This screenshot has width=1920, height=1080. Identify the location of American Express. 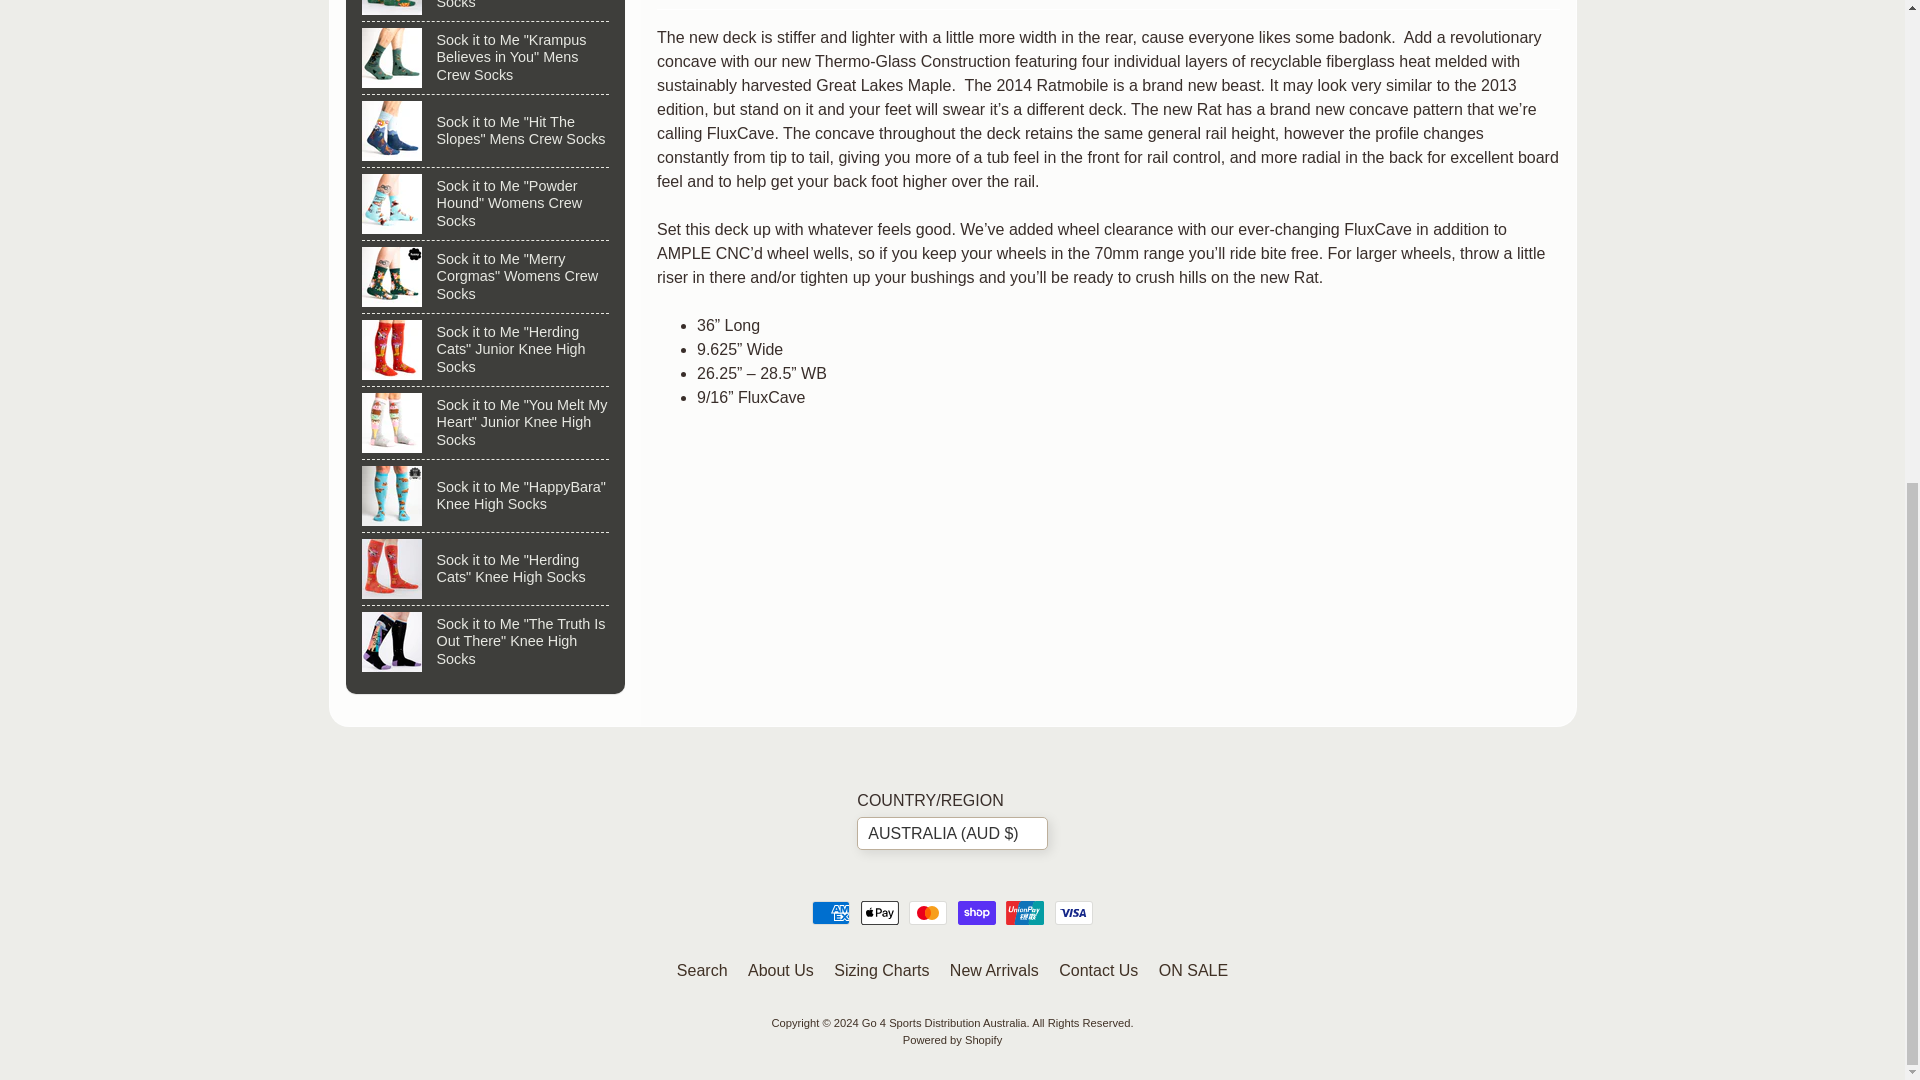
(831, 912).